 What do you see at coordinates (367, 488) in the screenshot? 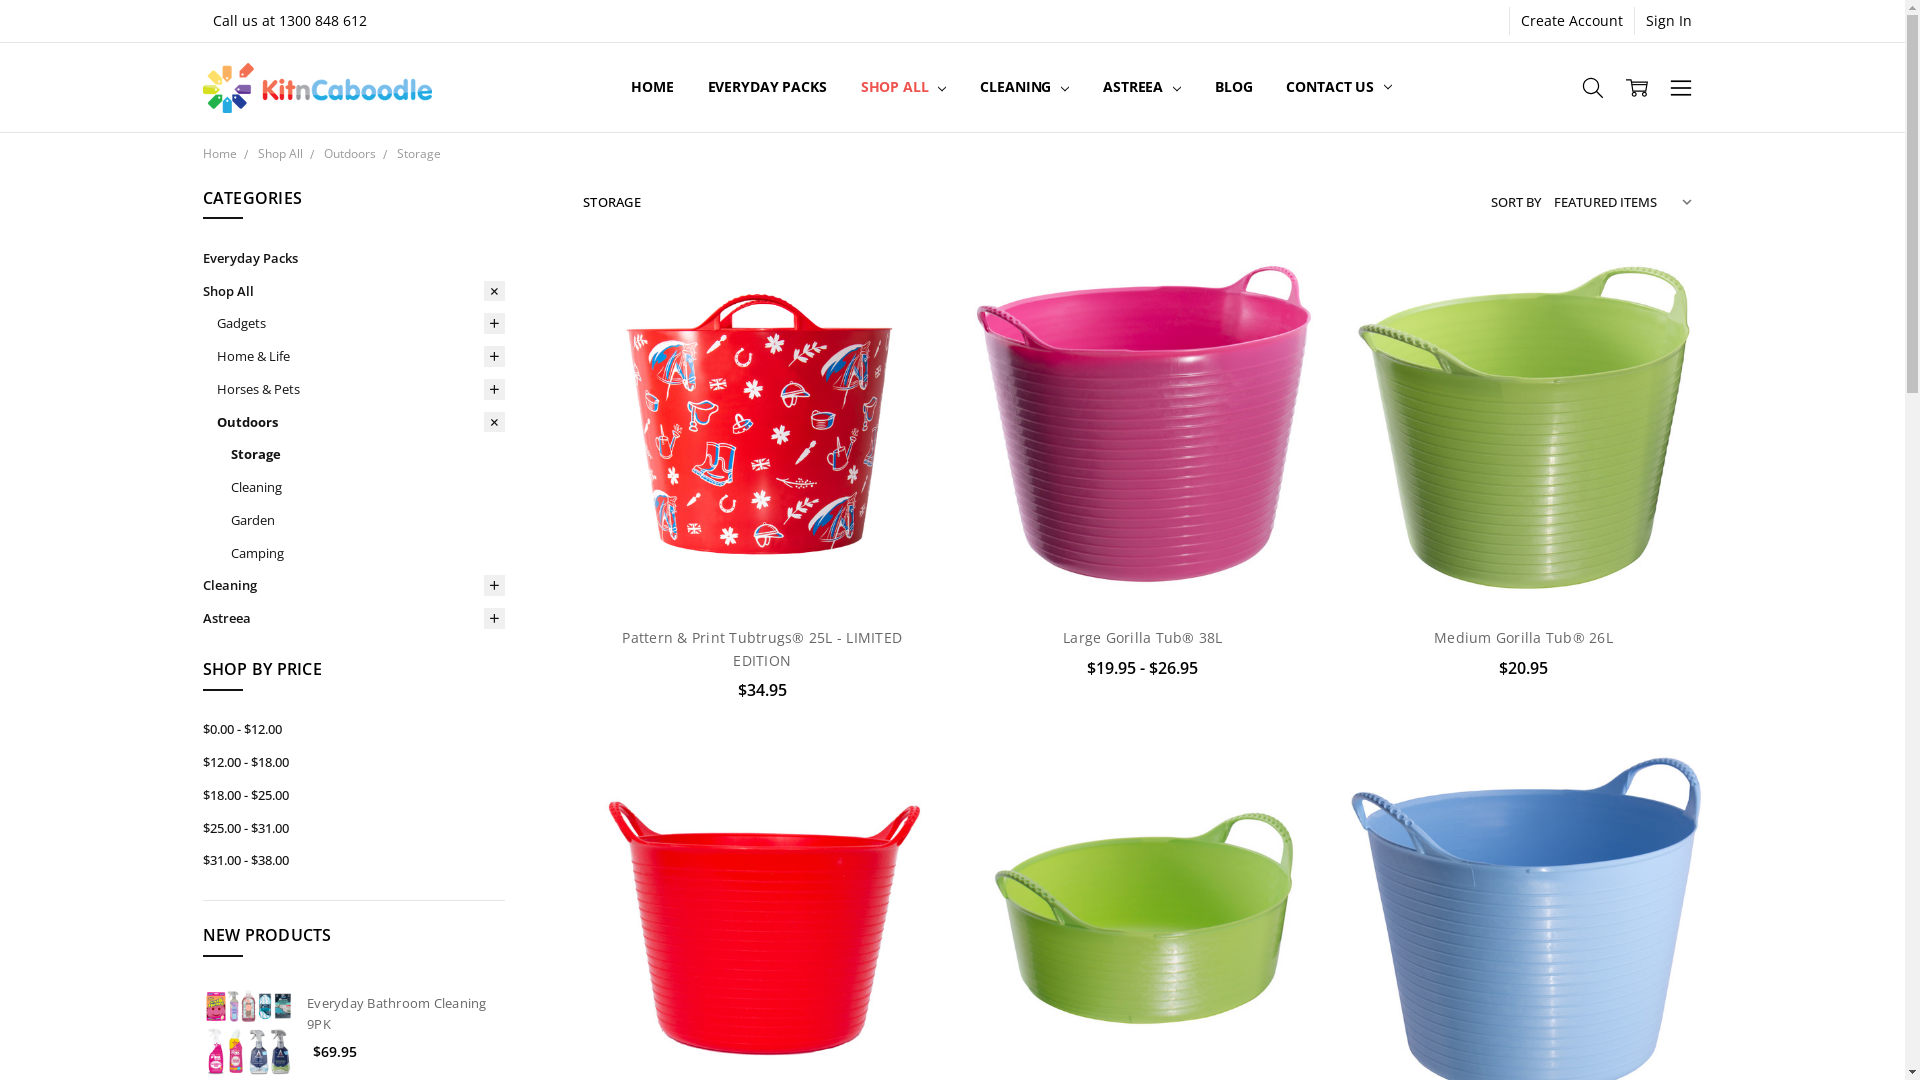
I see `Cleaning` at bounding box center [367, 488].